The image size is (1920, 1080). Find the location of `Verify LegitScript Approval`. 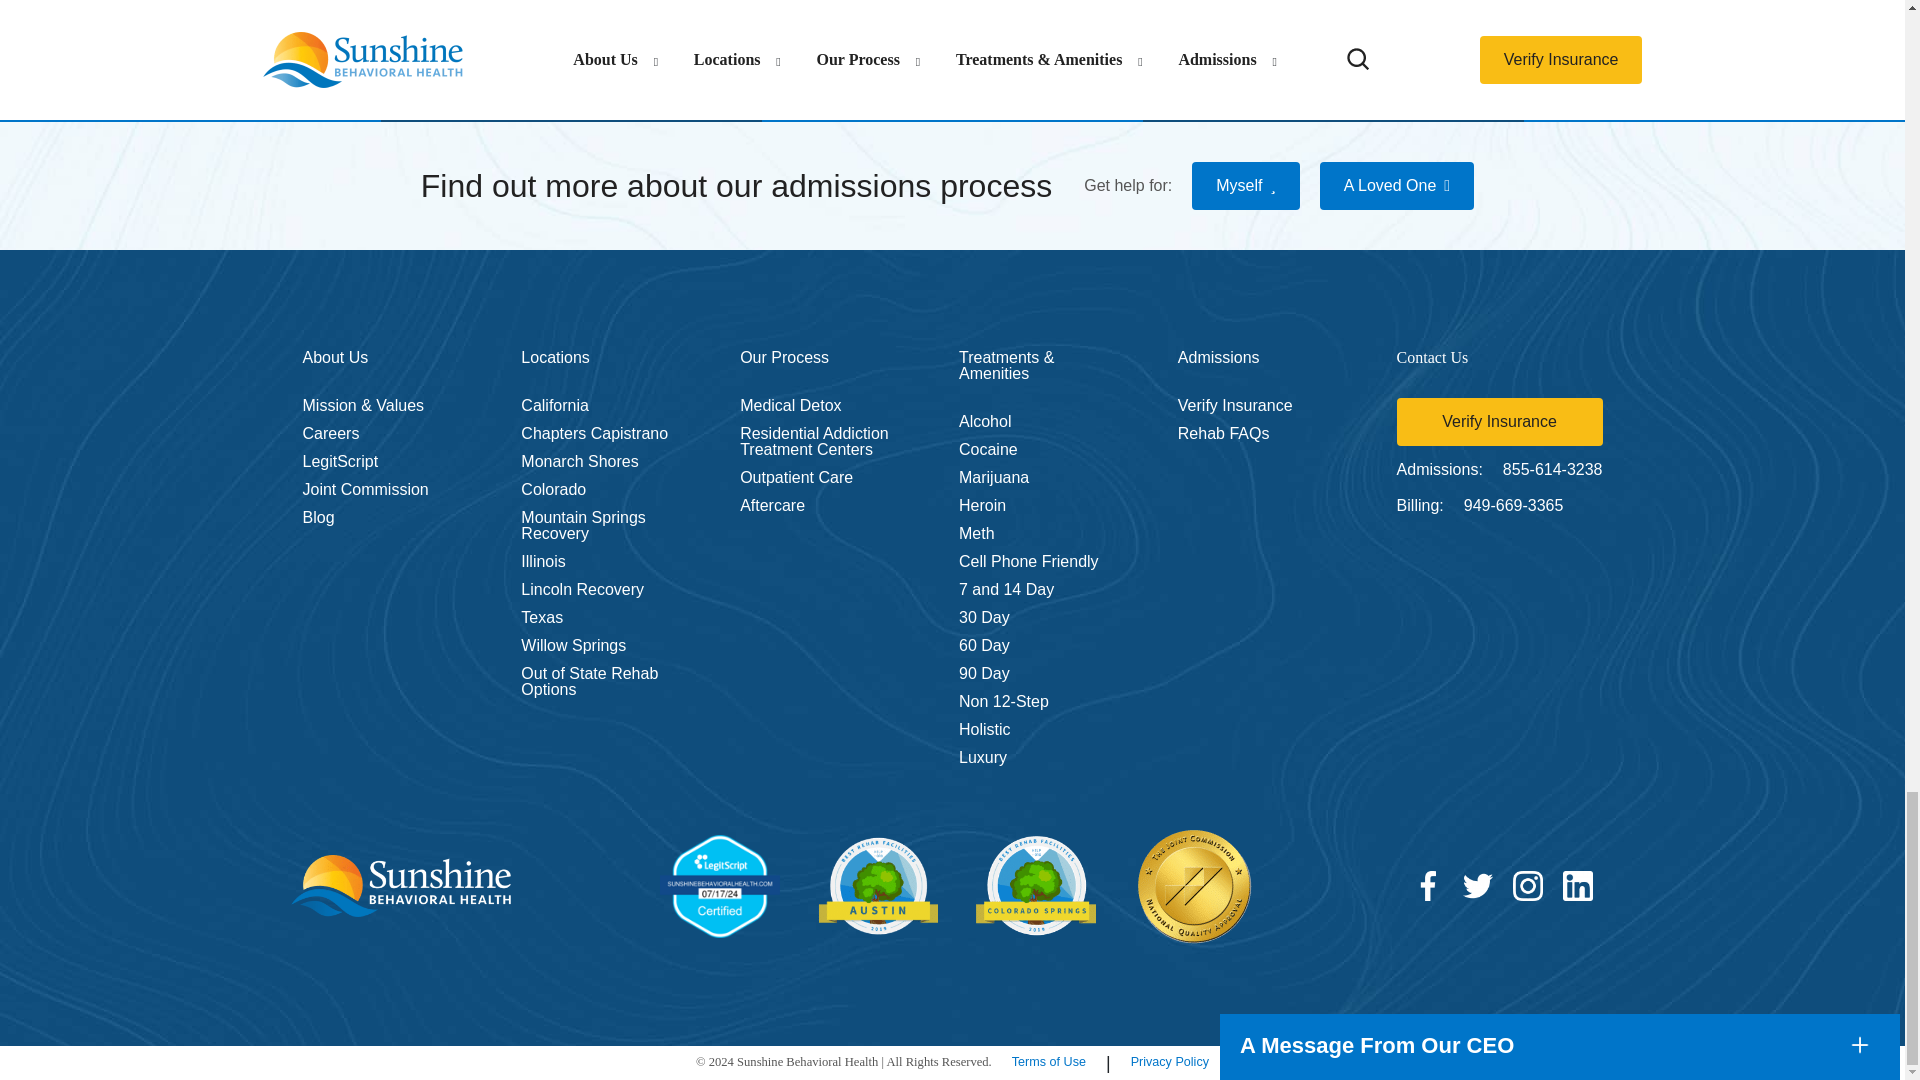

Verify LegitScript Approval is located at coordinates (720, 886).